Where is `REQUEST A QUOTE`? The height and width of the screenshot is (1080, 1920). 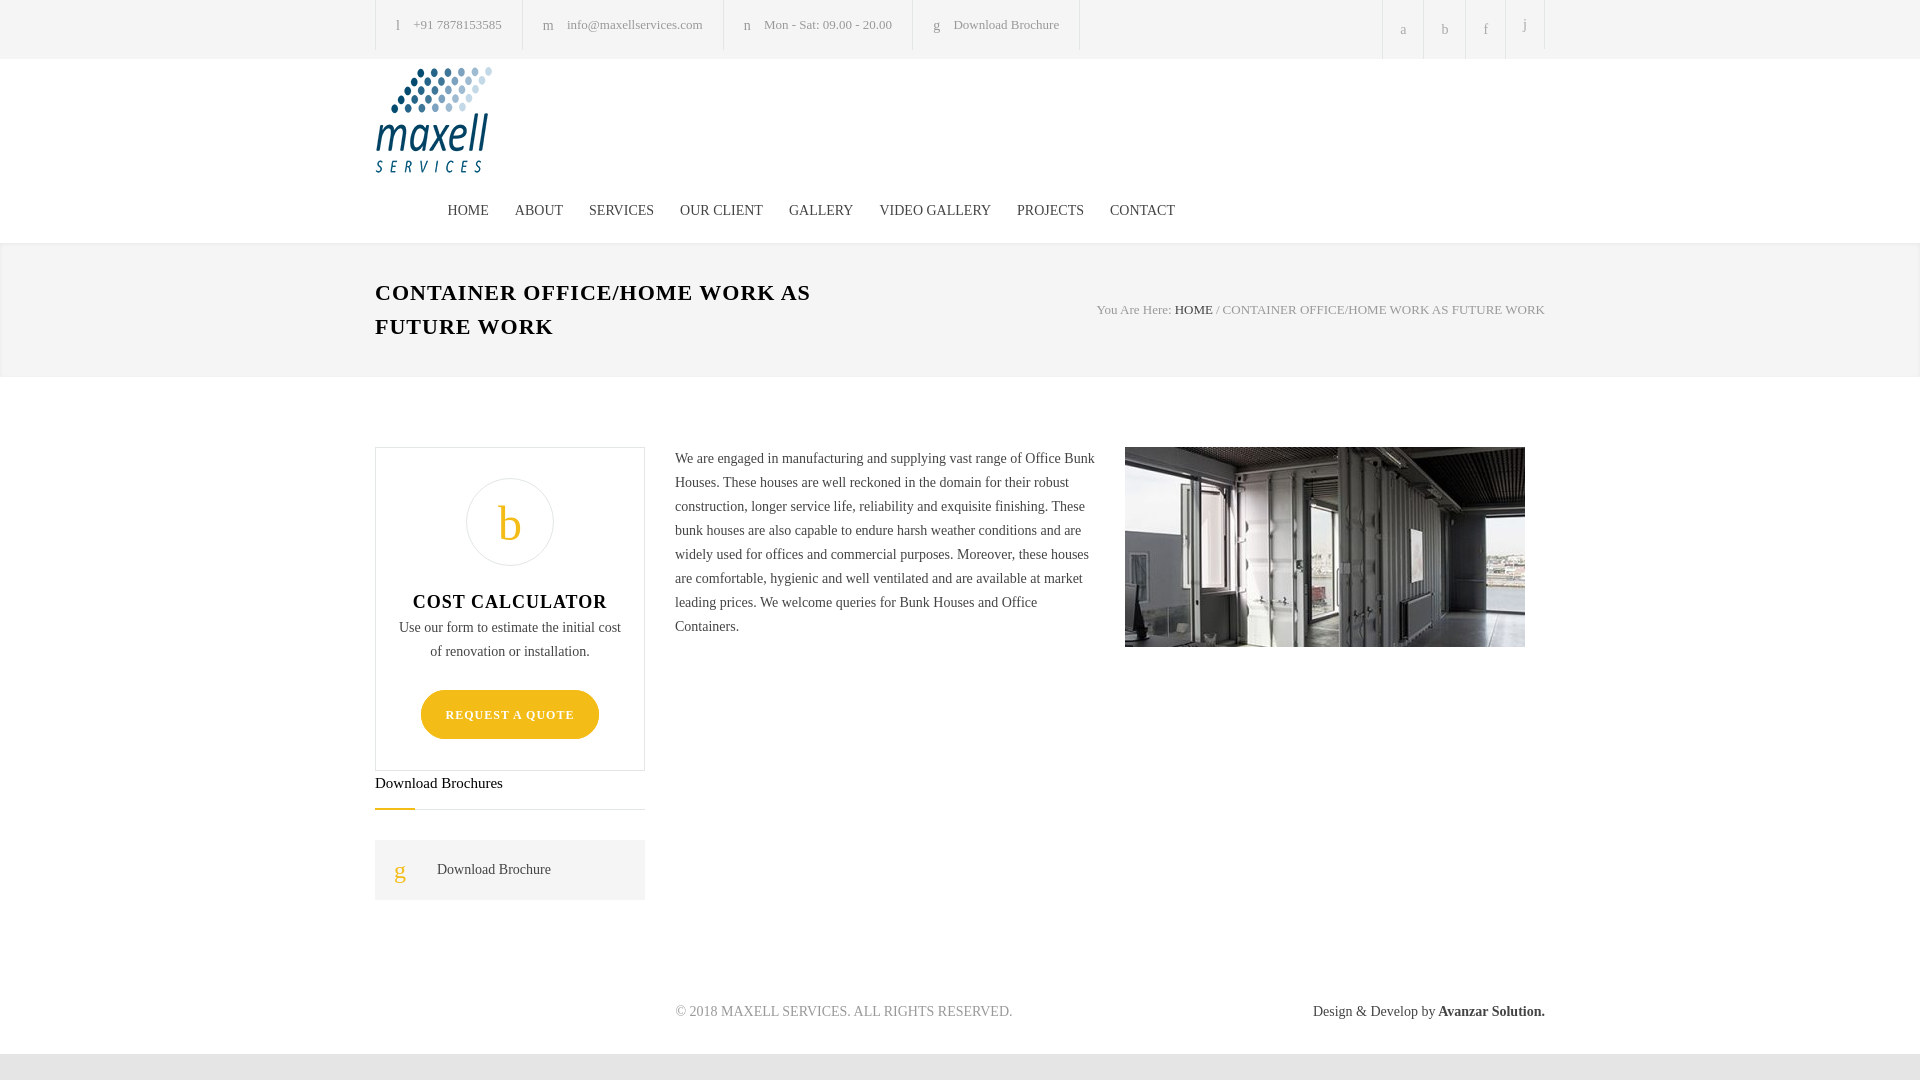 REQUEST A QUOTE is located at coordinates (510, 714).